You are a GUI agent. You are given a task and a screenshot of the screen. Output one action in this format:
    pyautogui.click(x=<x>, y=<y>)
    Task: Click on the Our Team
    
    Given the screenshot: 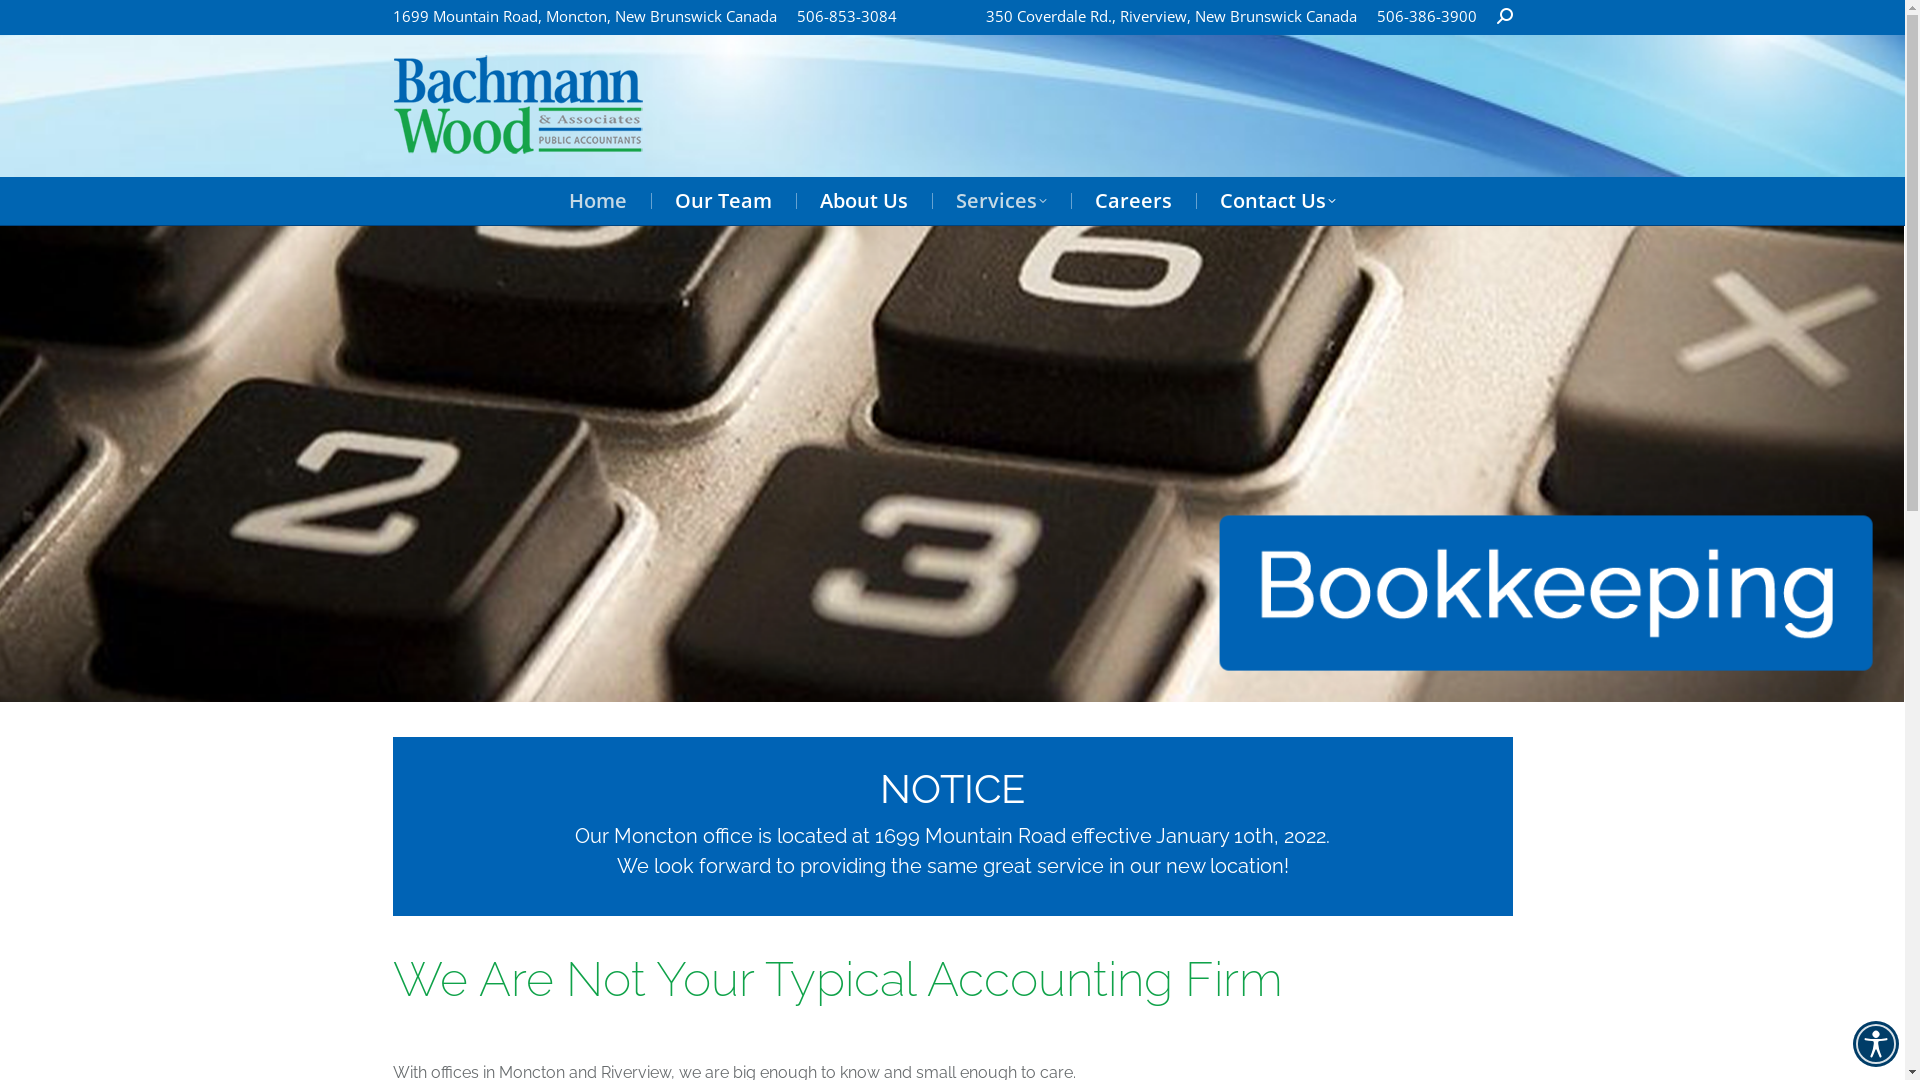 What is the action you would take?
    pyautogui.click(x=724, y=201)
    